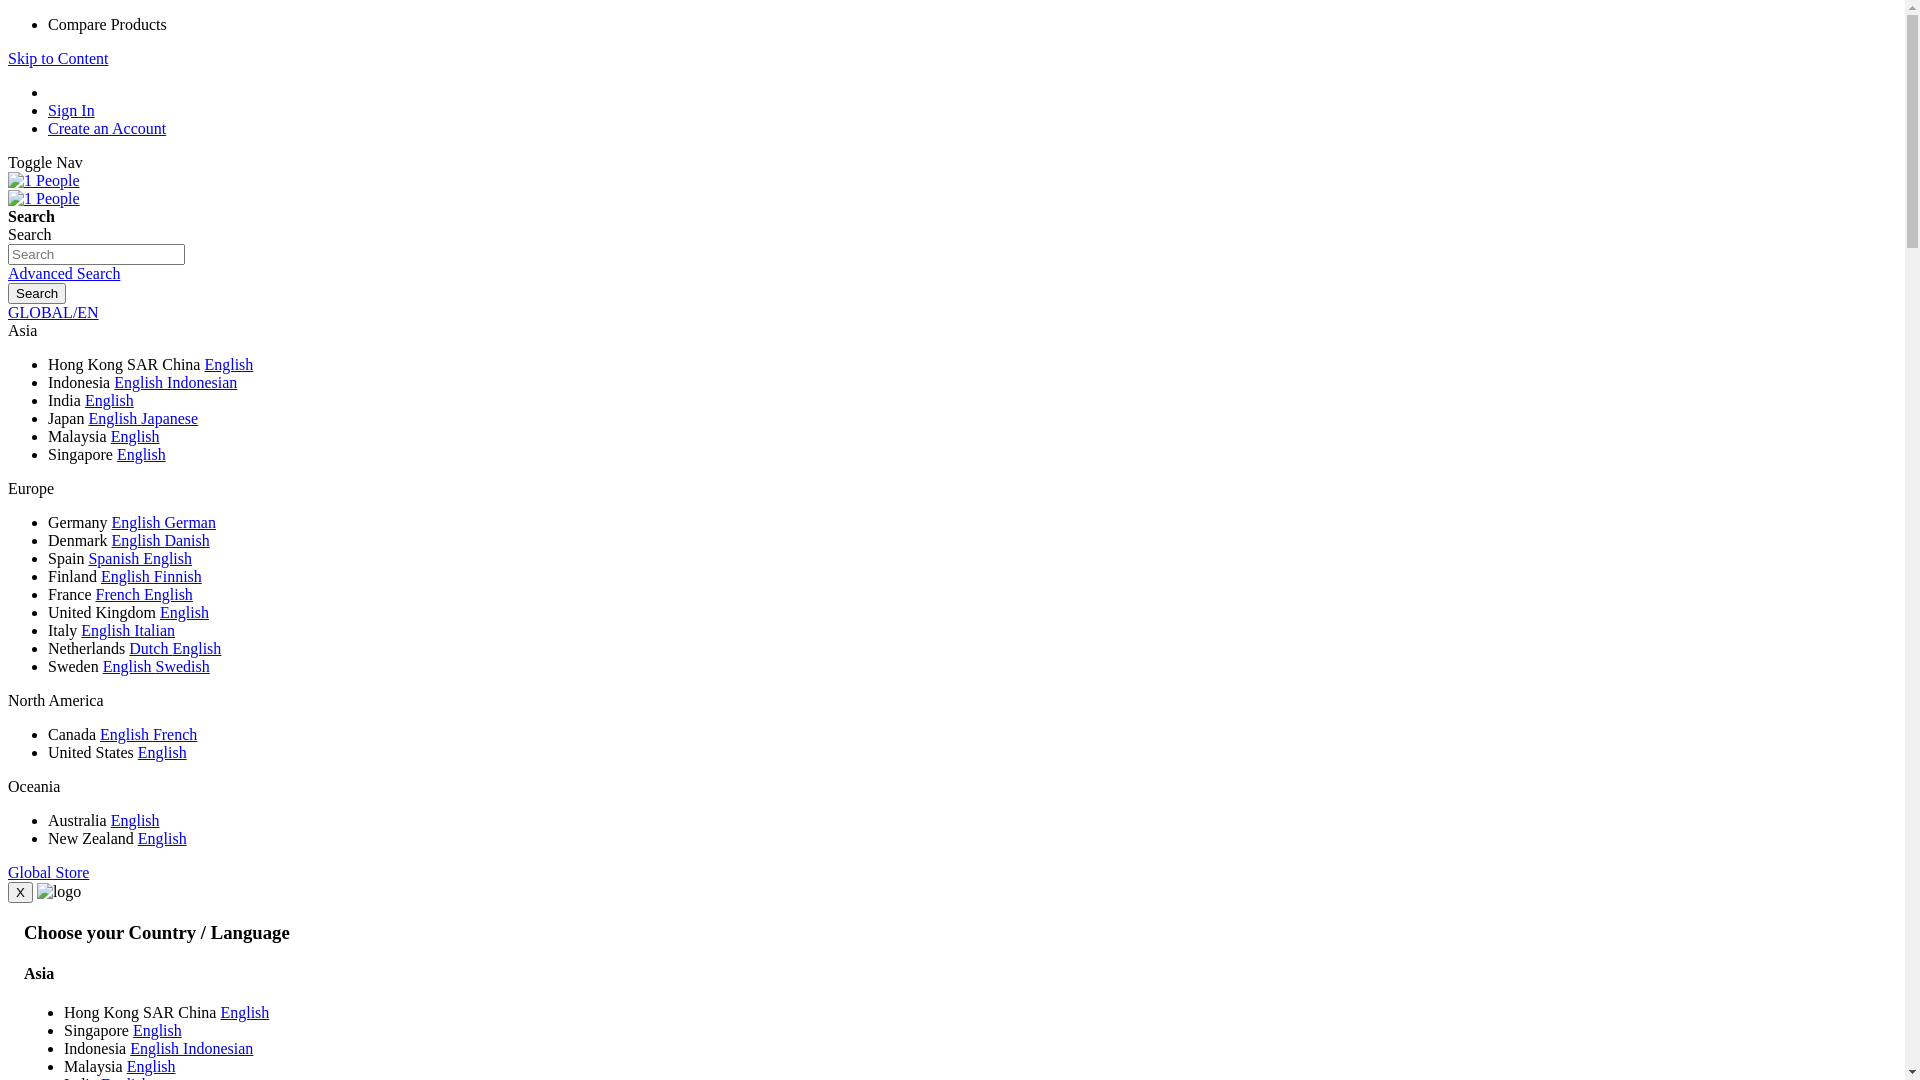 The height and width of the screenshot is (1080, 1920). What do you see at coordinates (168, 594) in the screenshot?
I see `English` at bounding box center [168, 594].